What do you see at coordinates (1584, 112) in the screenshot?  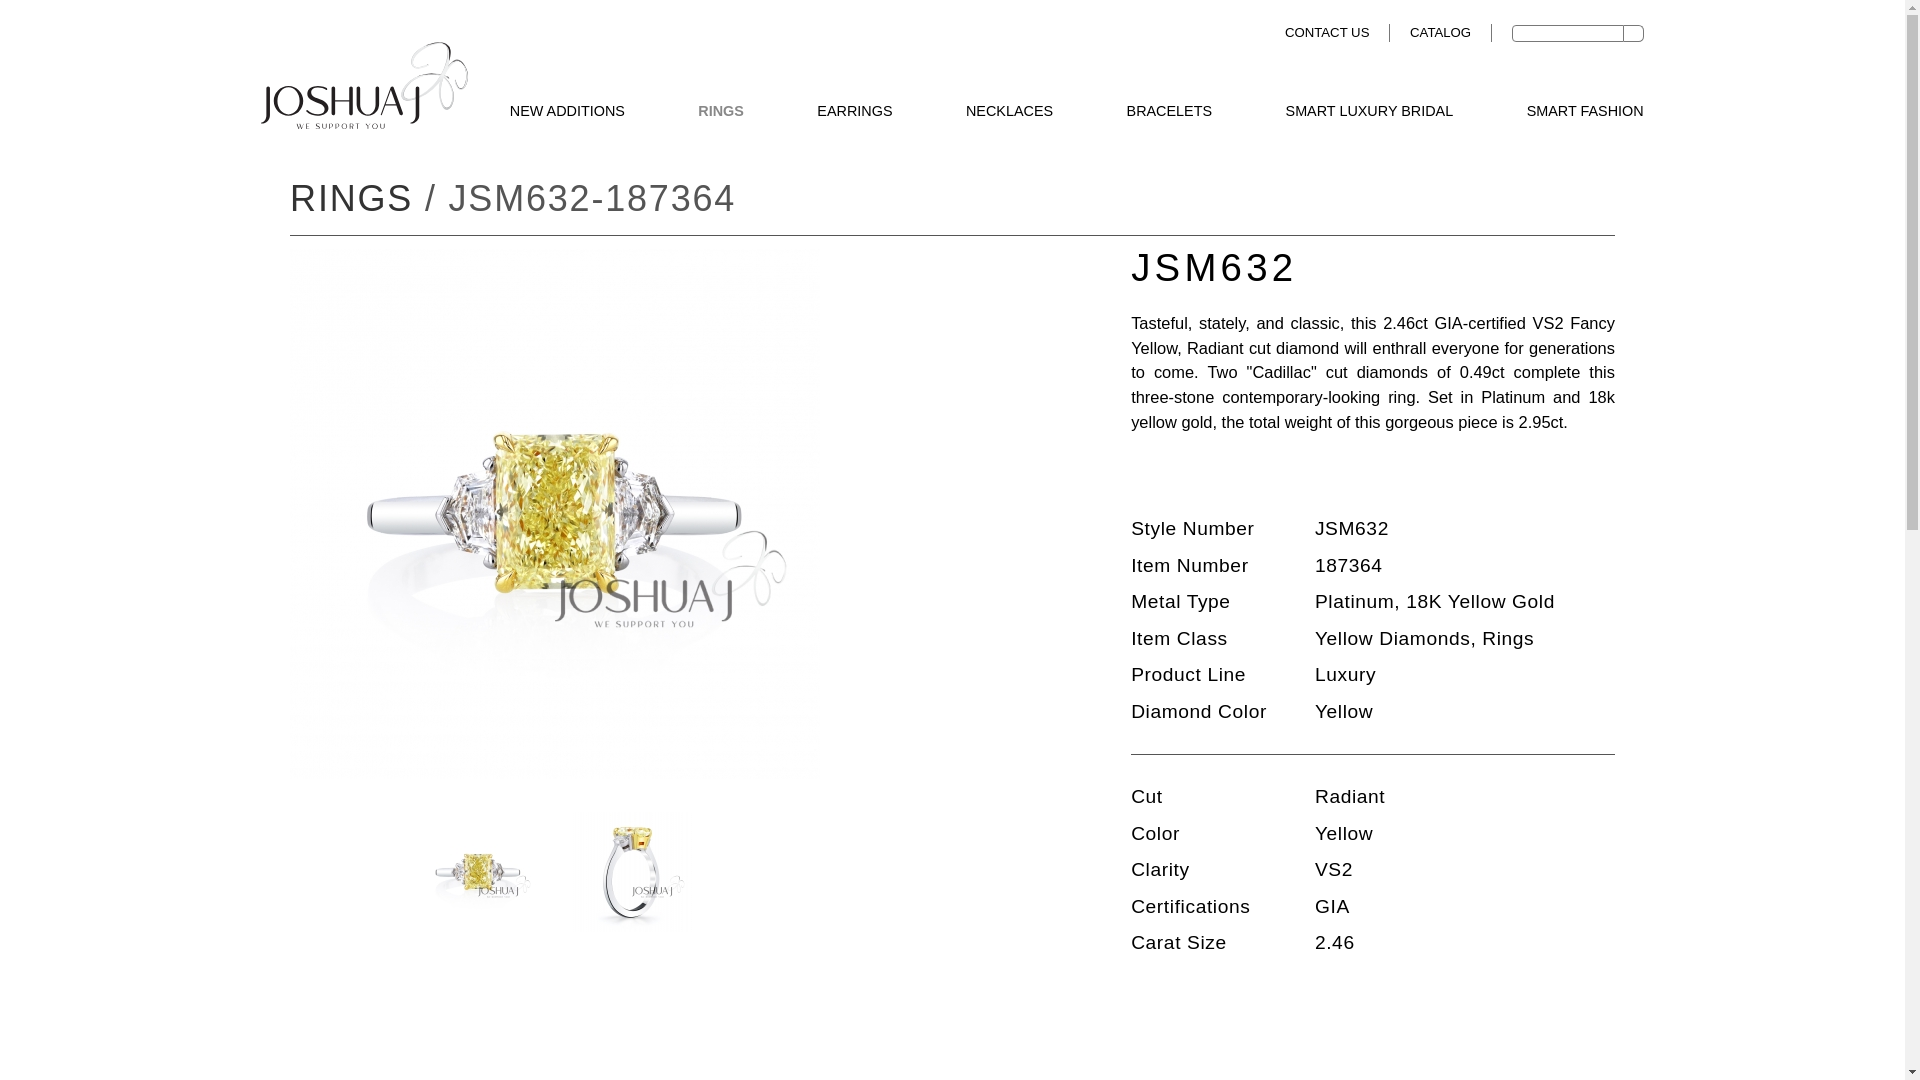 I see `SMART FASHION` at bounding box center [1584, 112].